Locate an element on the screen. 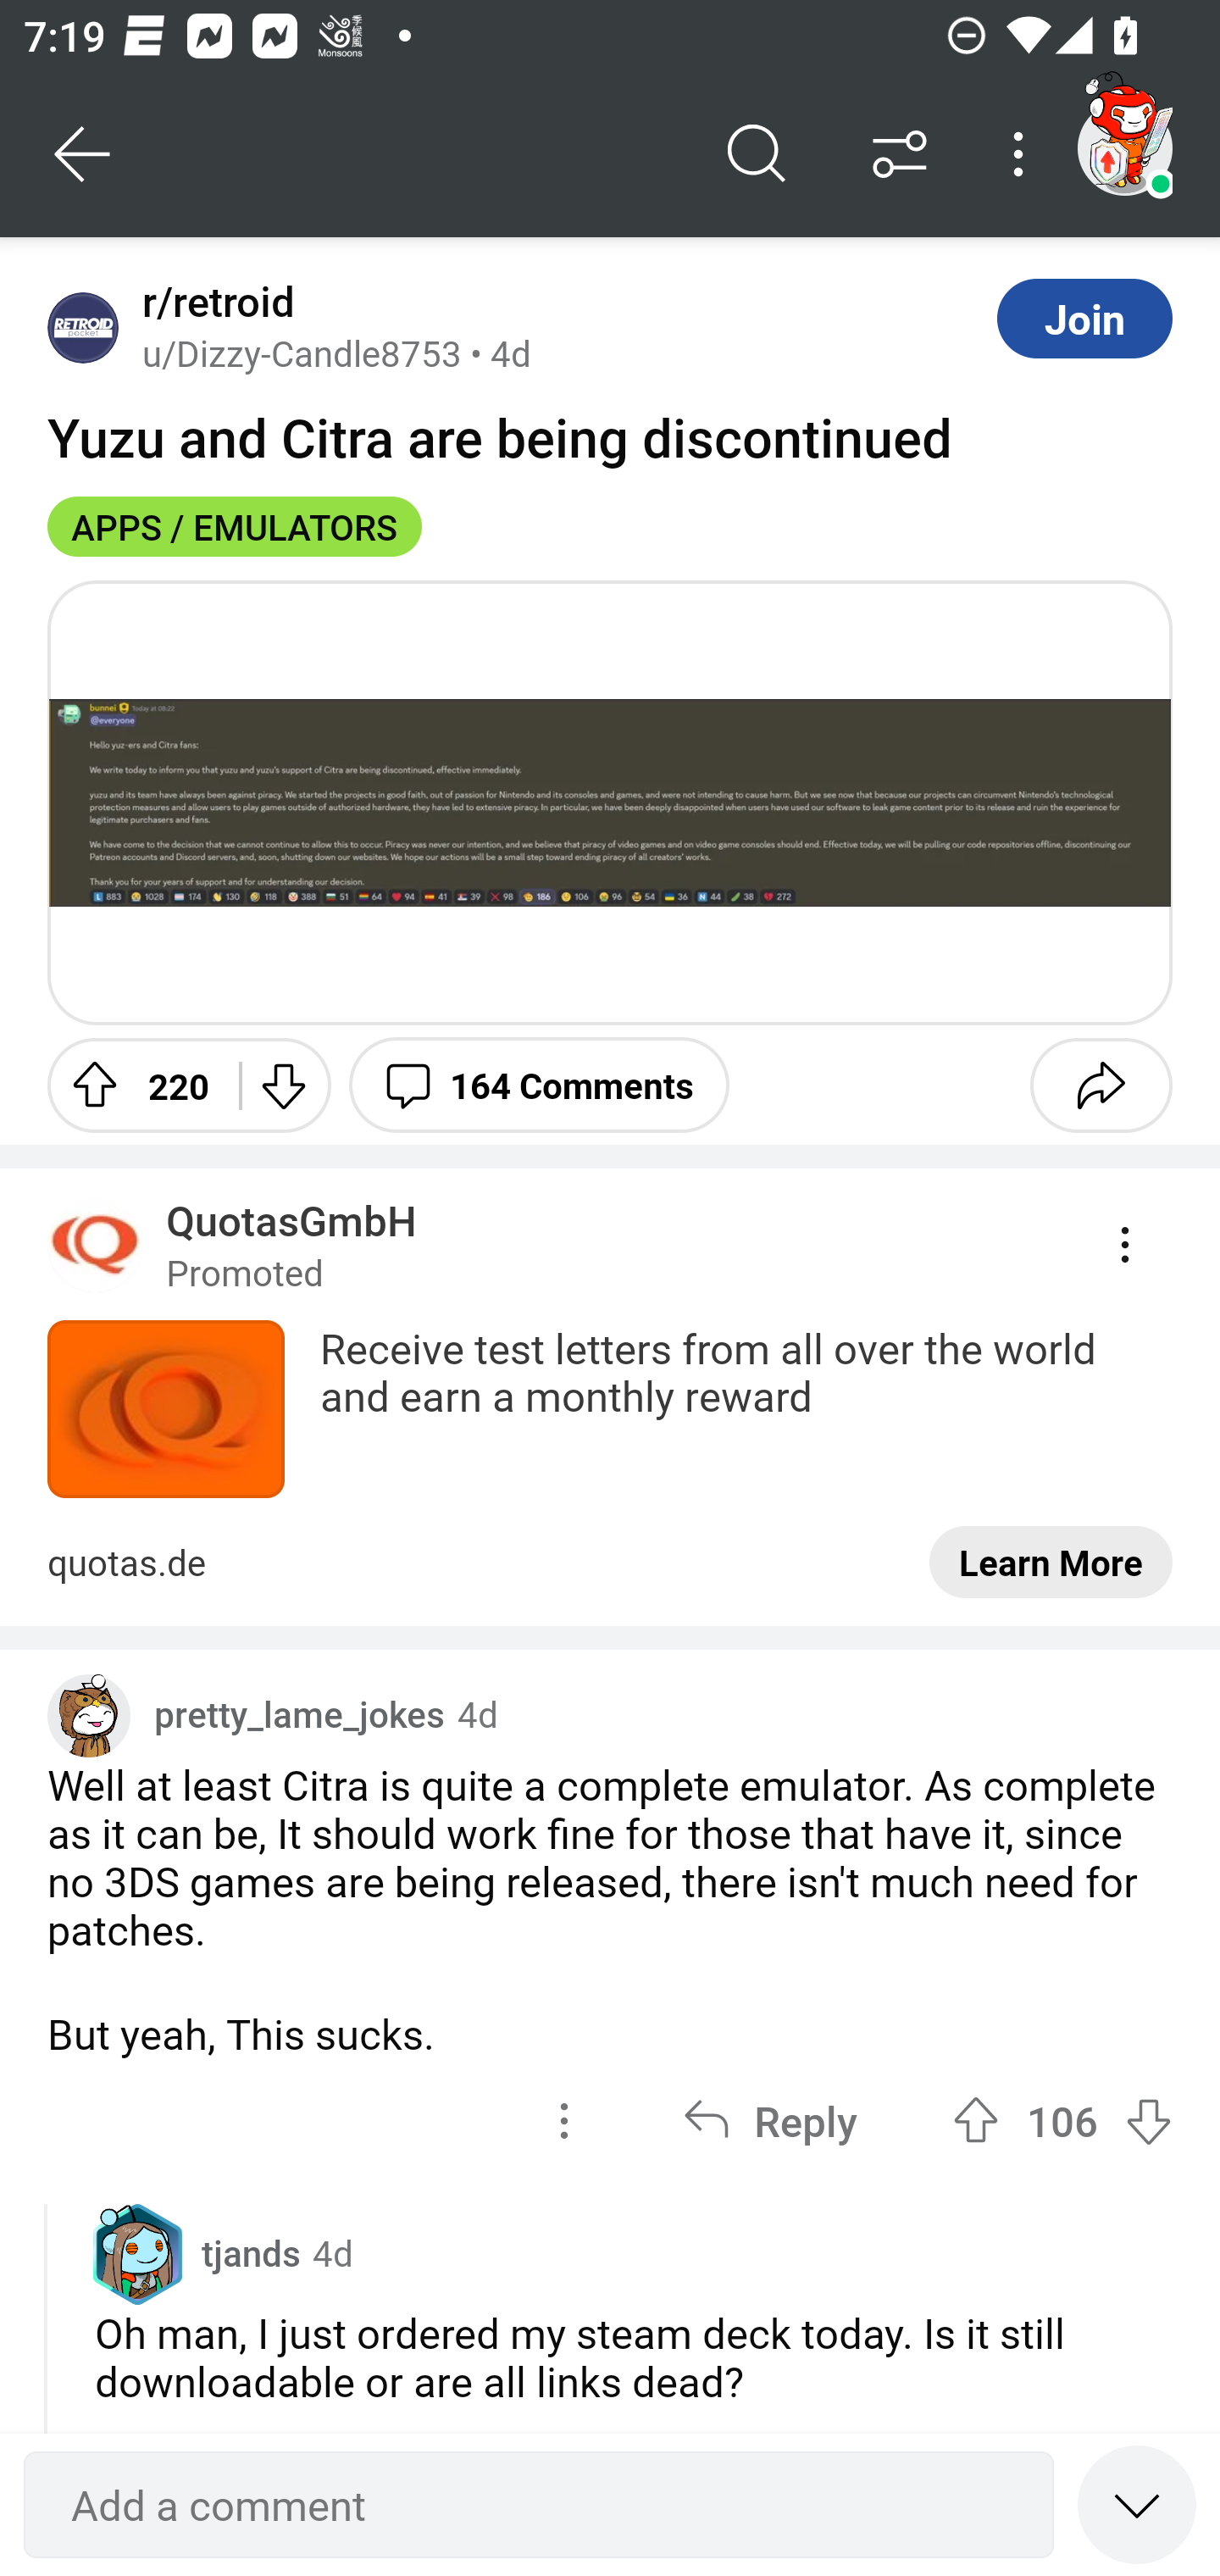 The image size is (1220, 2576). Join is located at coordinates (1084, 318).